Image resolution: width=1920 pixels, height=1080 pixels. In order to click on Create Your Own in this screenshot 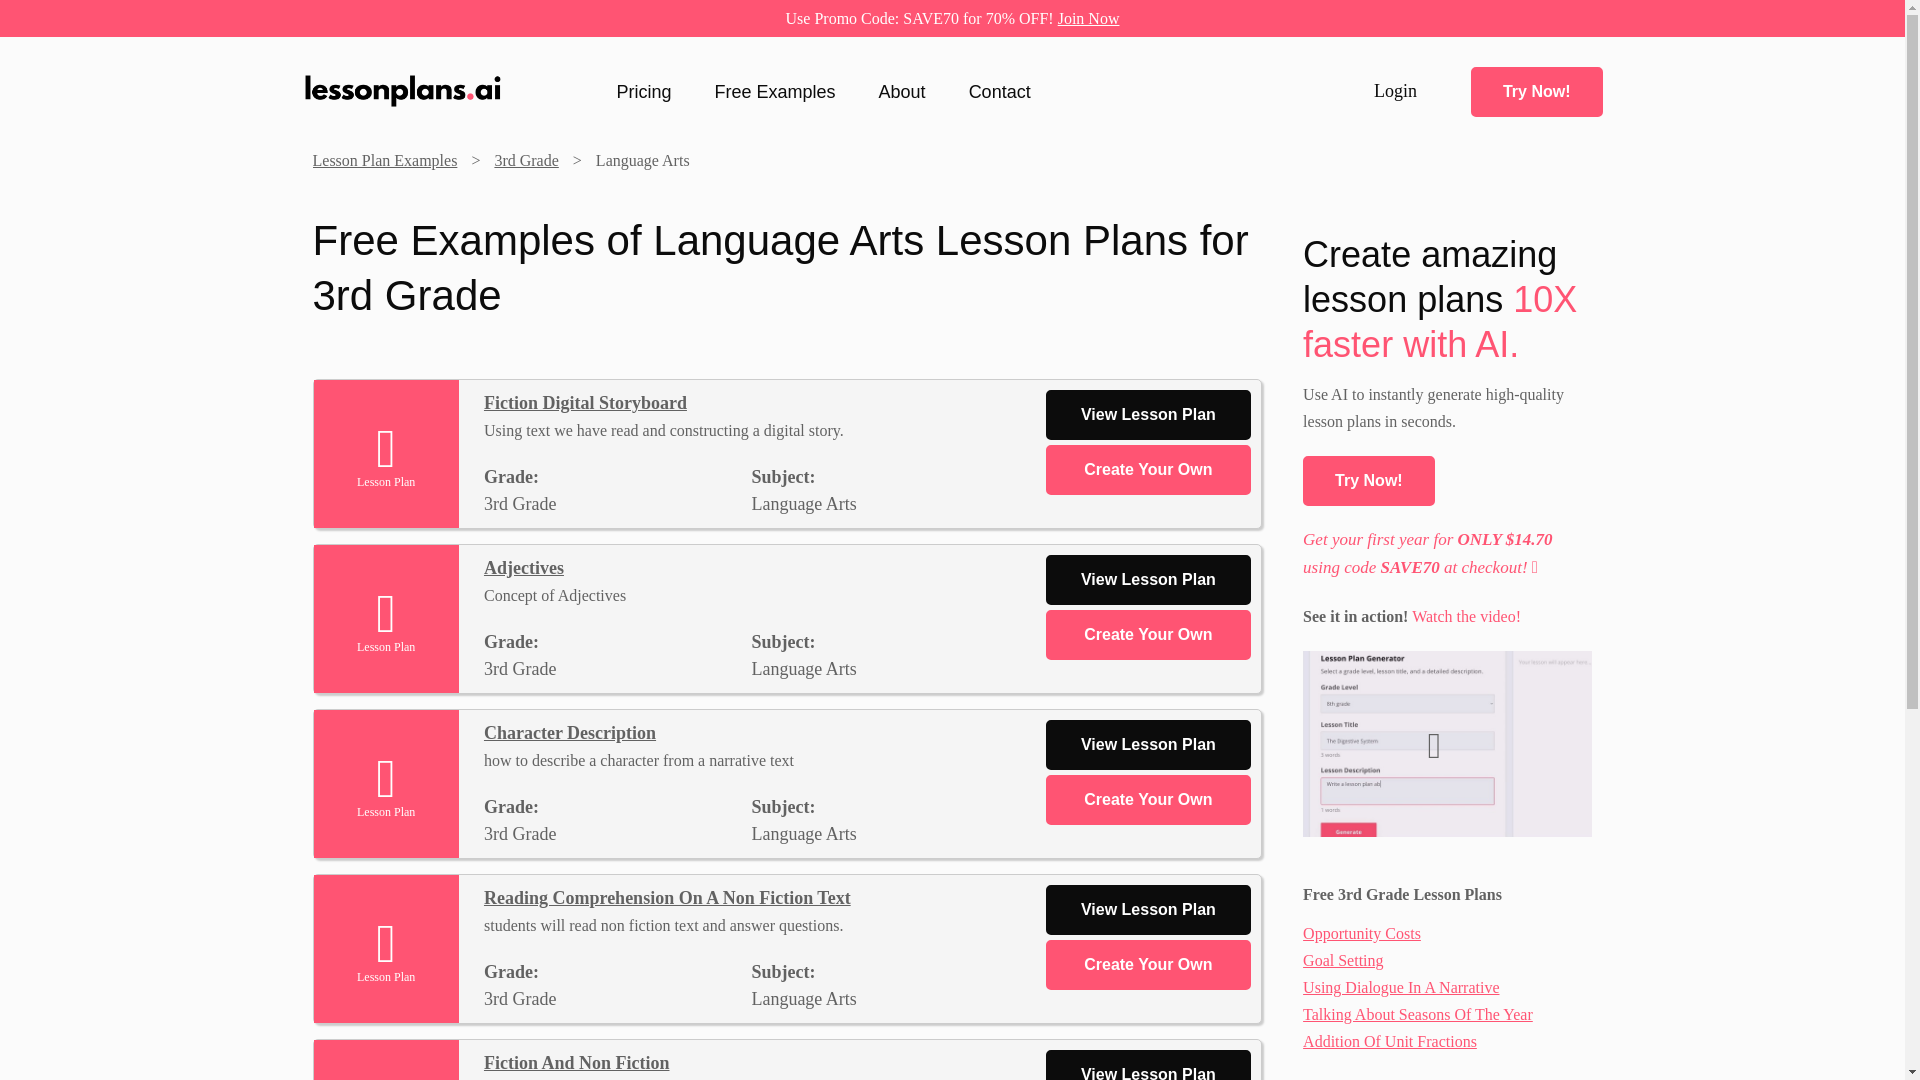, I will do `click(1148, 469)`.